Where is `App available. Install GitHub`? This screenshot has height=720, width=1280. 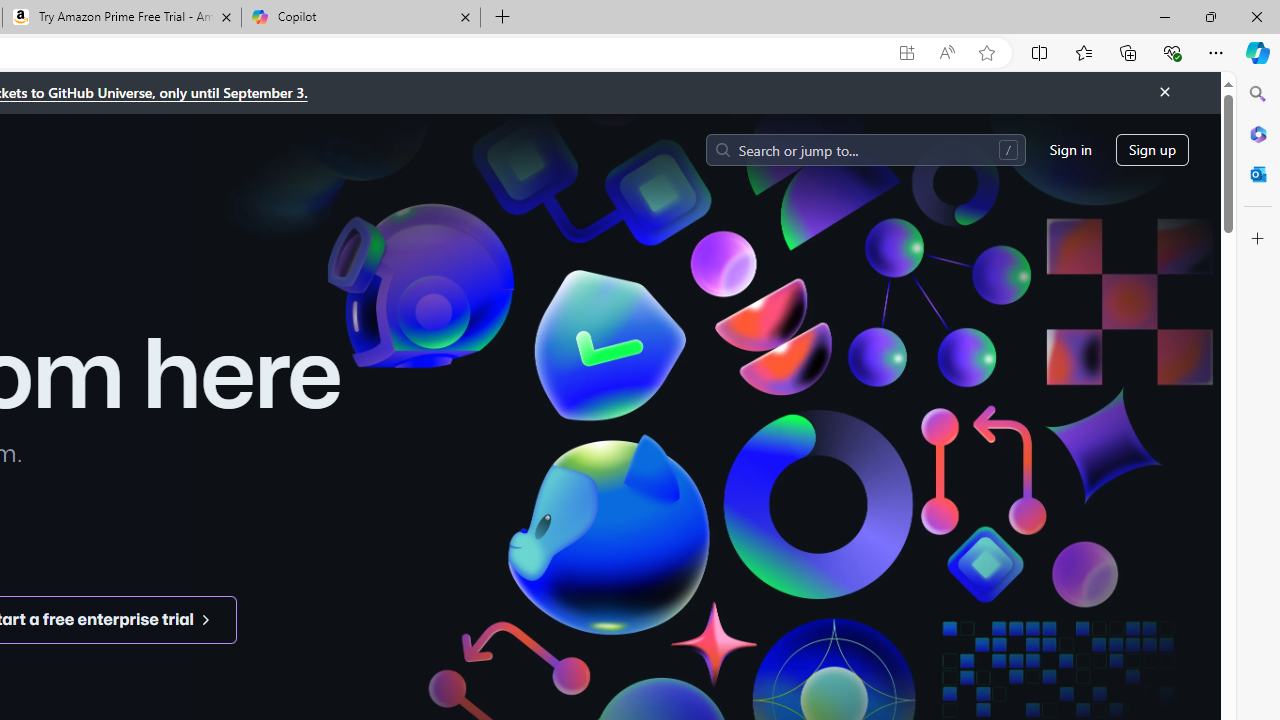
App available. Install GitHub is located at coordinates (906, 53).